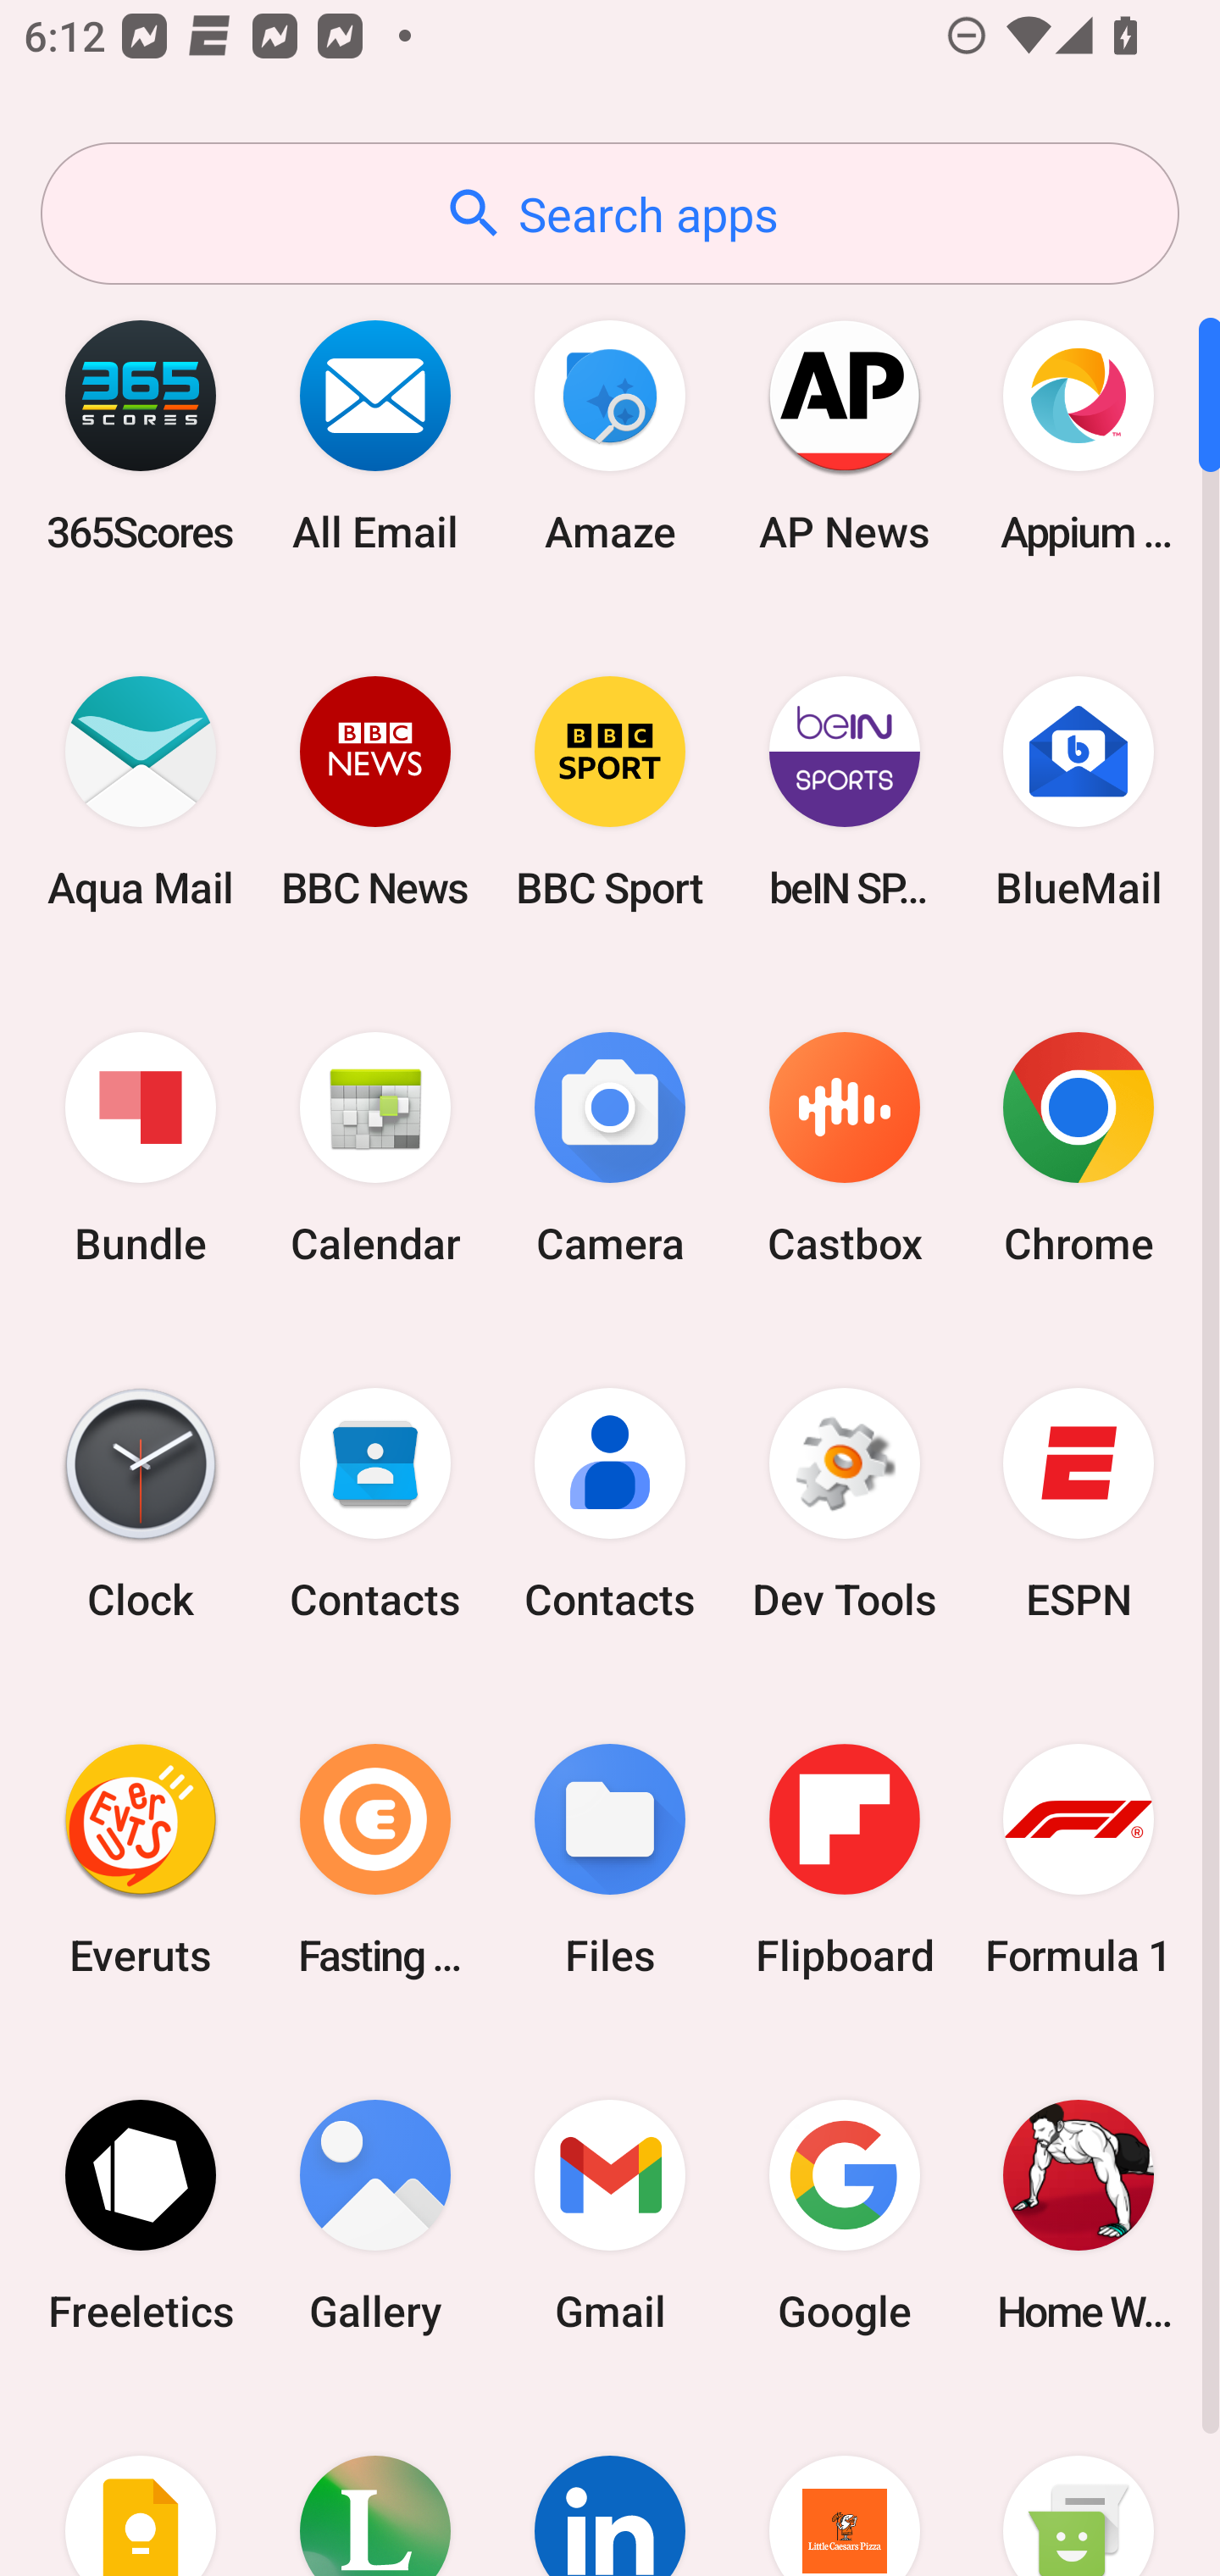  I want to click on Contacts, so click(375, 1504).